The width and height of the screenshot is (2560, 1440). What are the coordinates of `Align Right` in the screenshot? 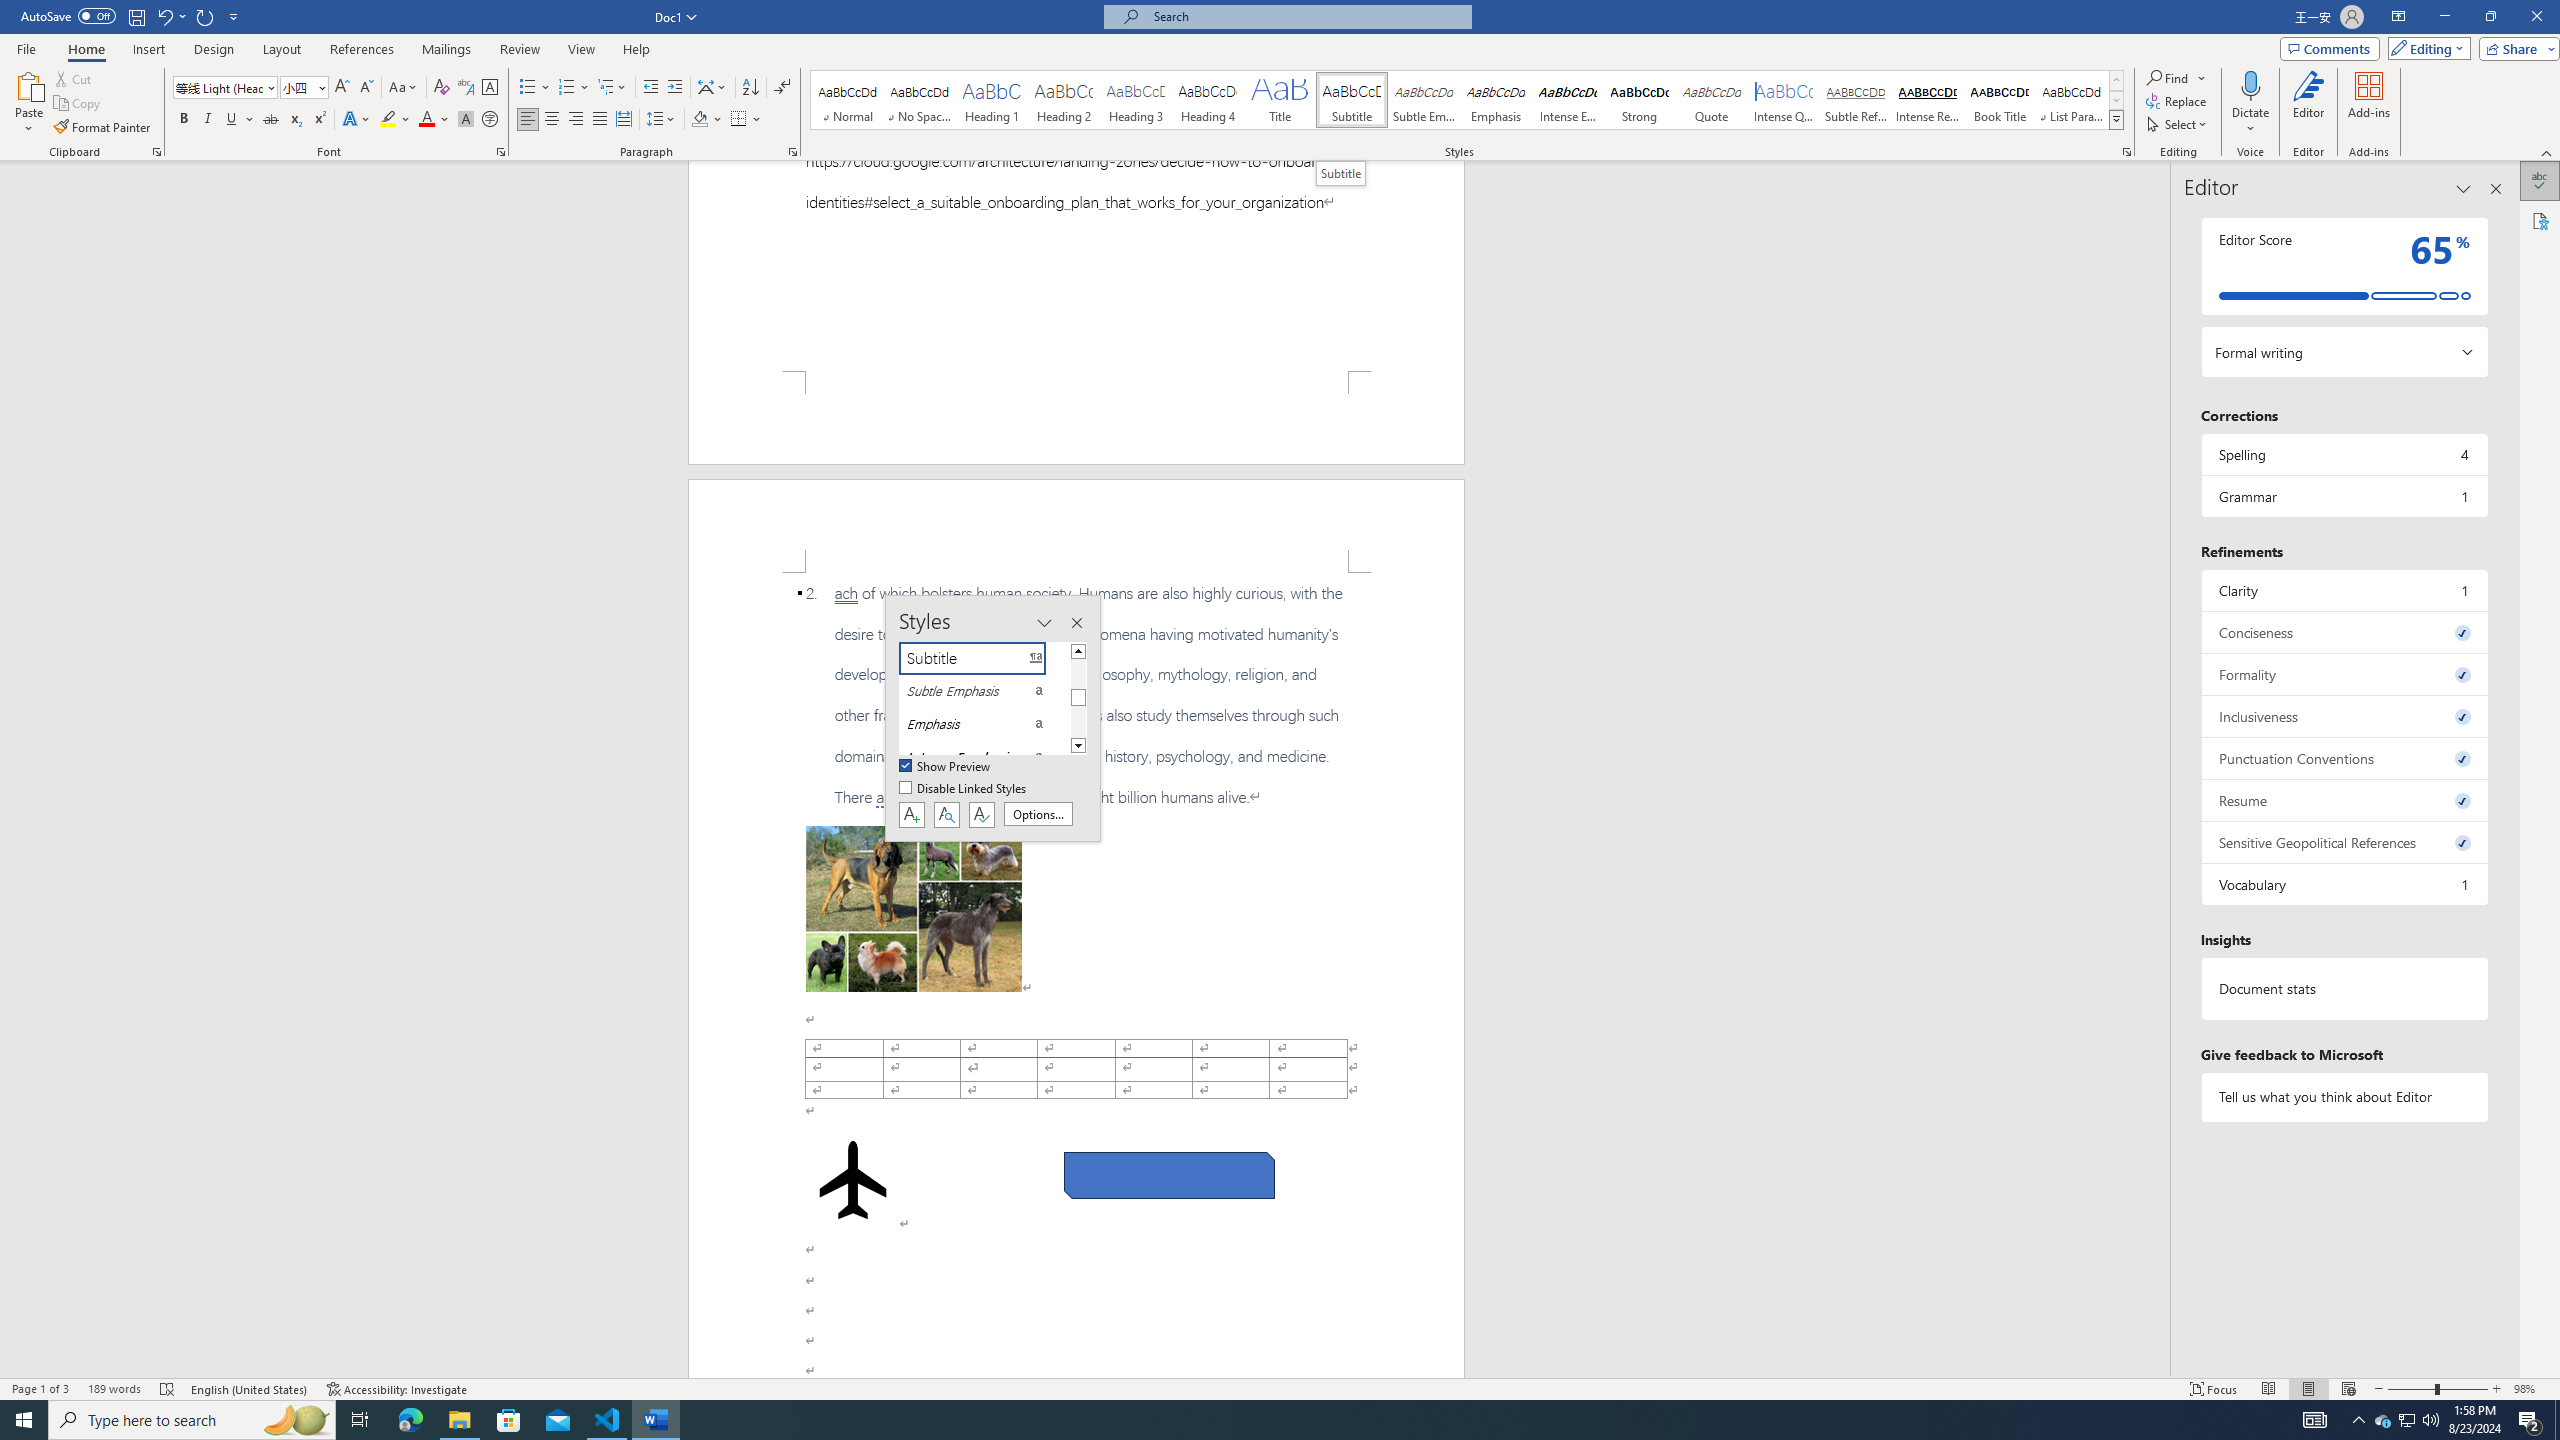 It's located at (576, 120).